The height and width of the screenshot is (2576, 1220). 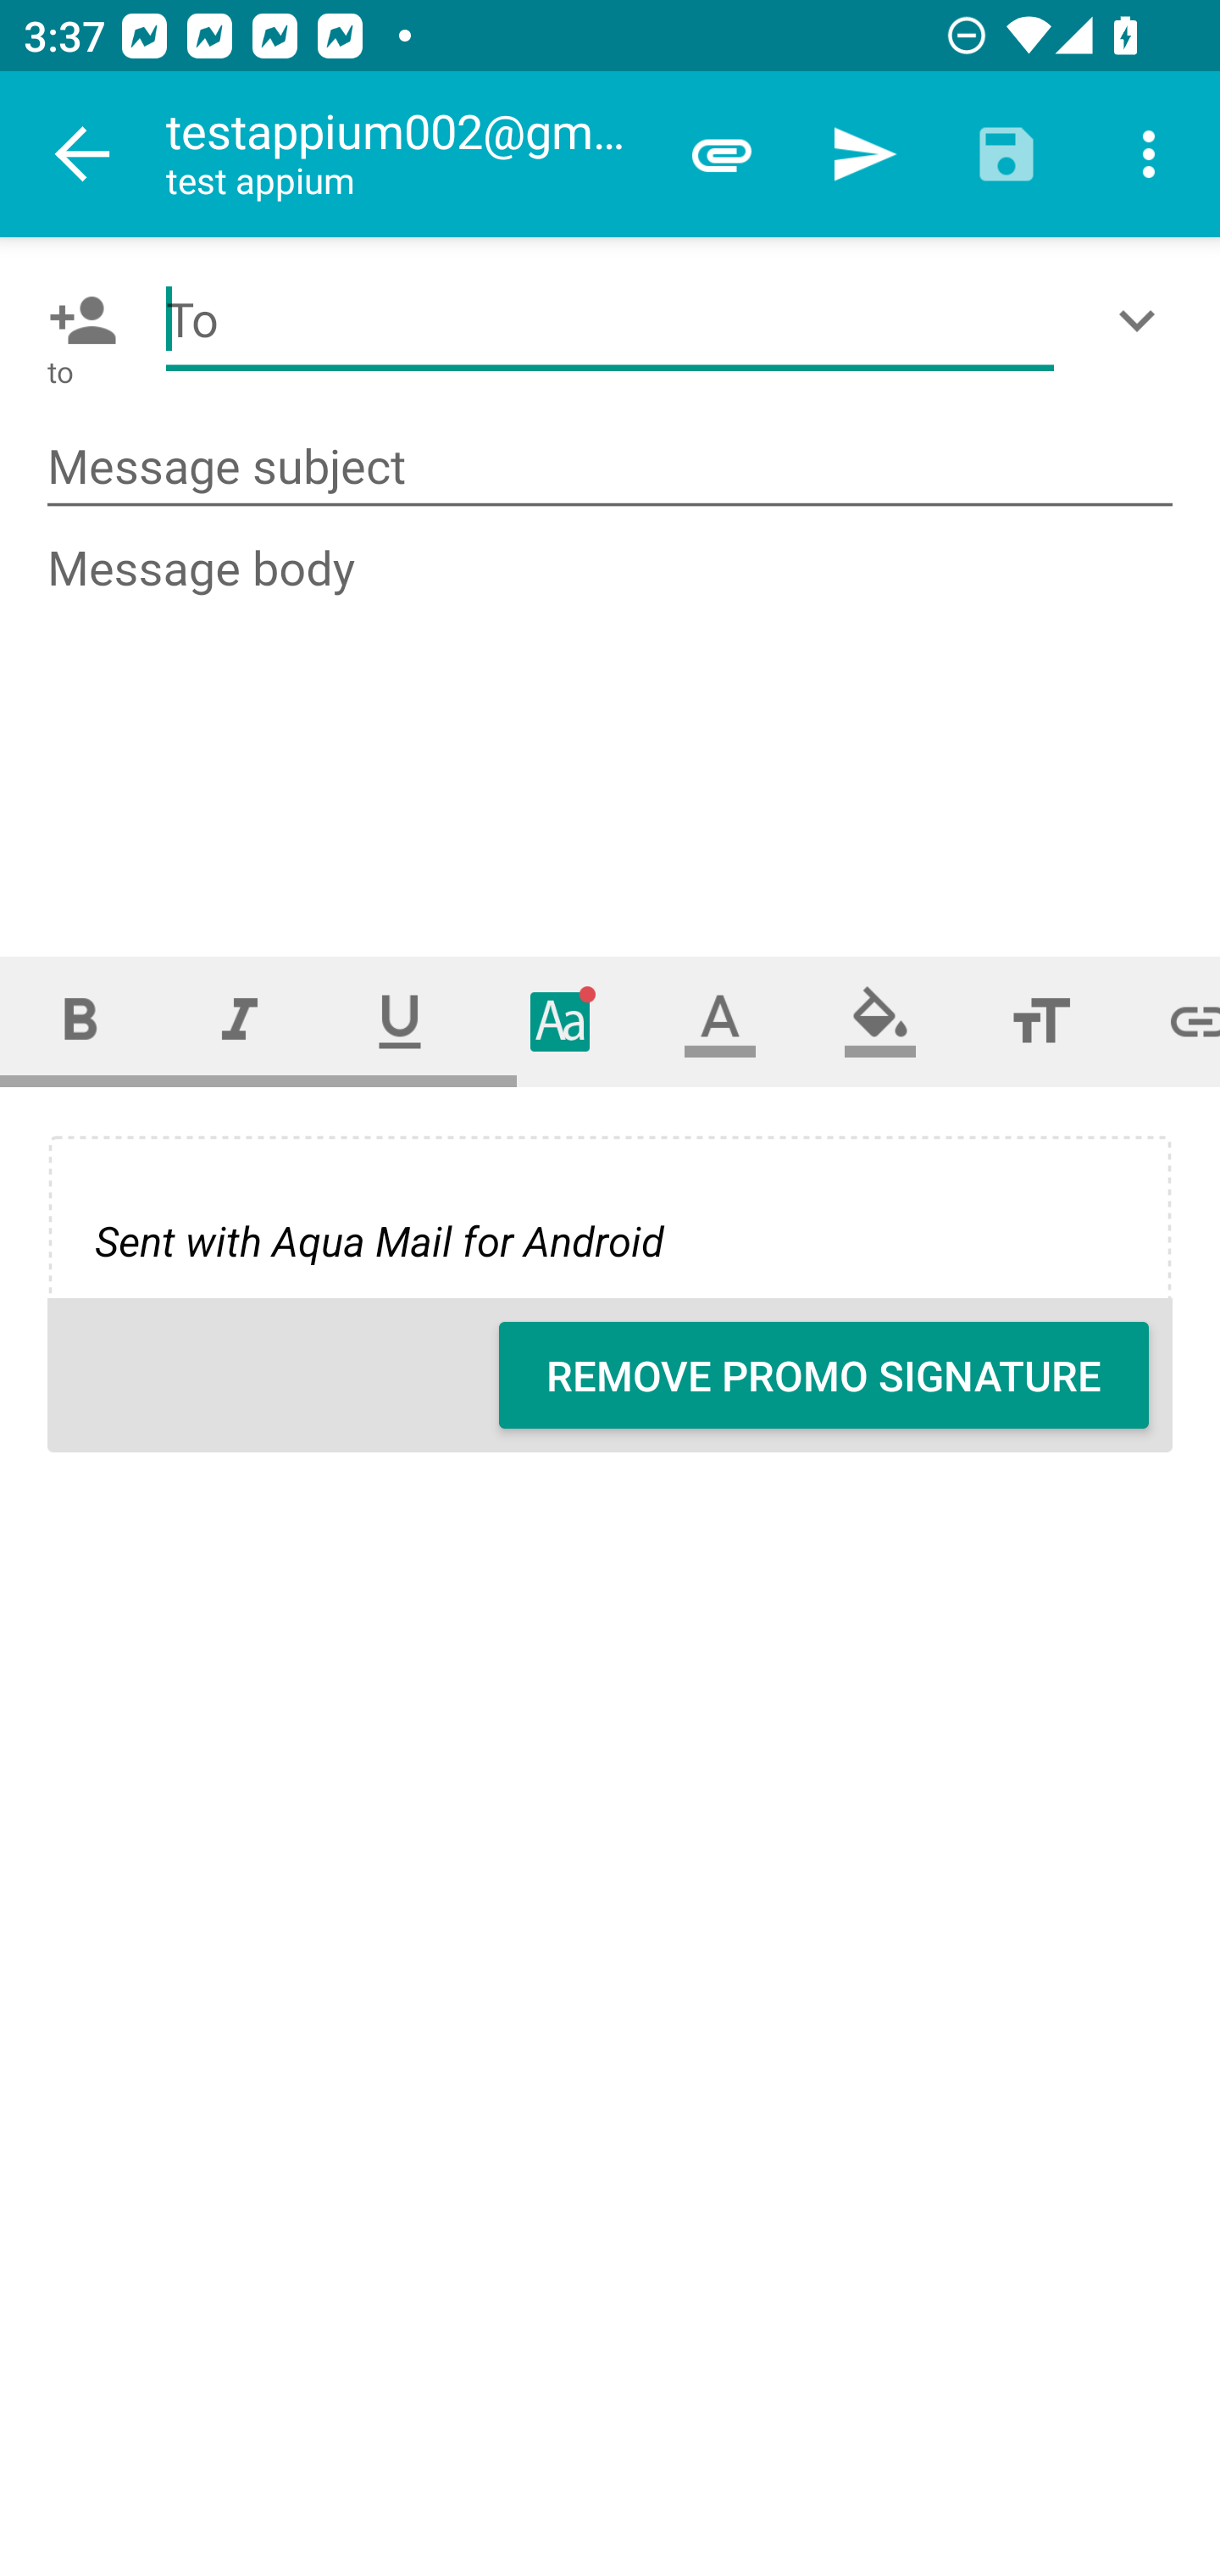 I want to click on Navigate up, so click(x=83, y=154).